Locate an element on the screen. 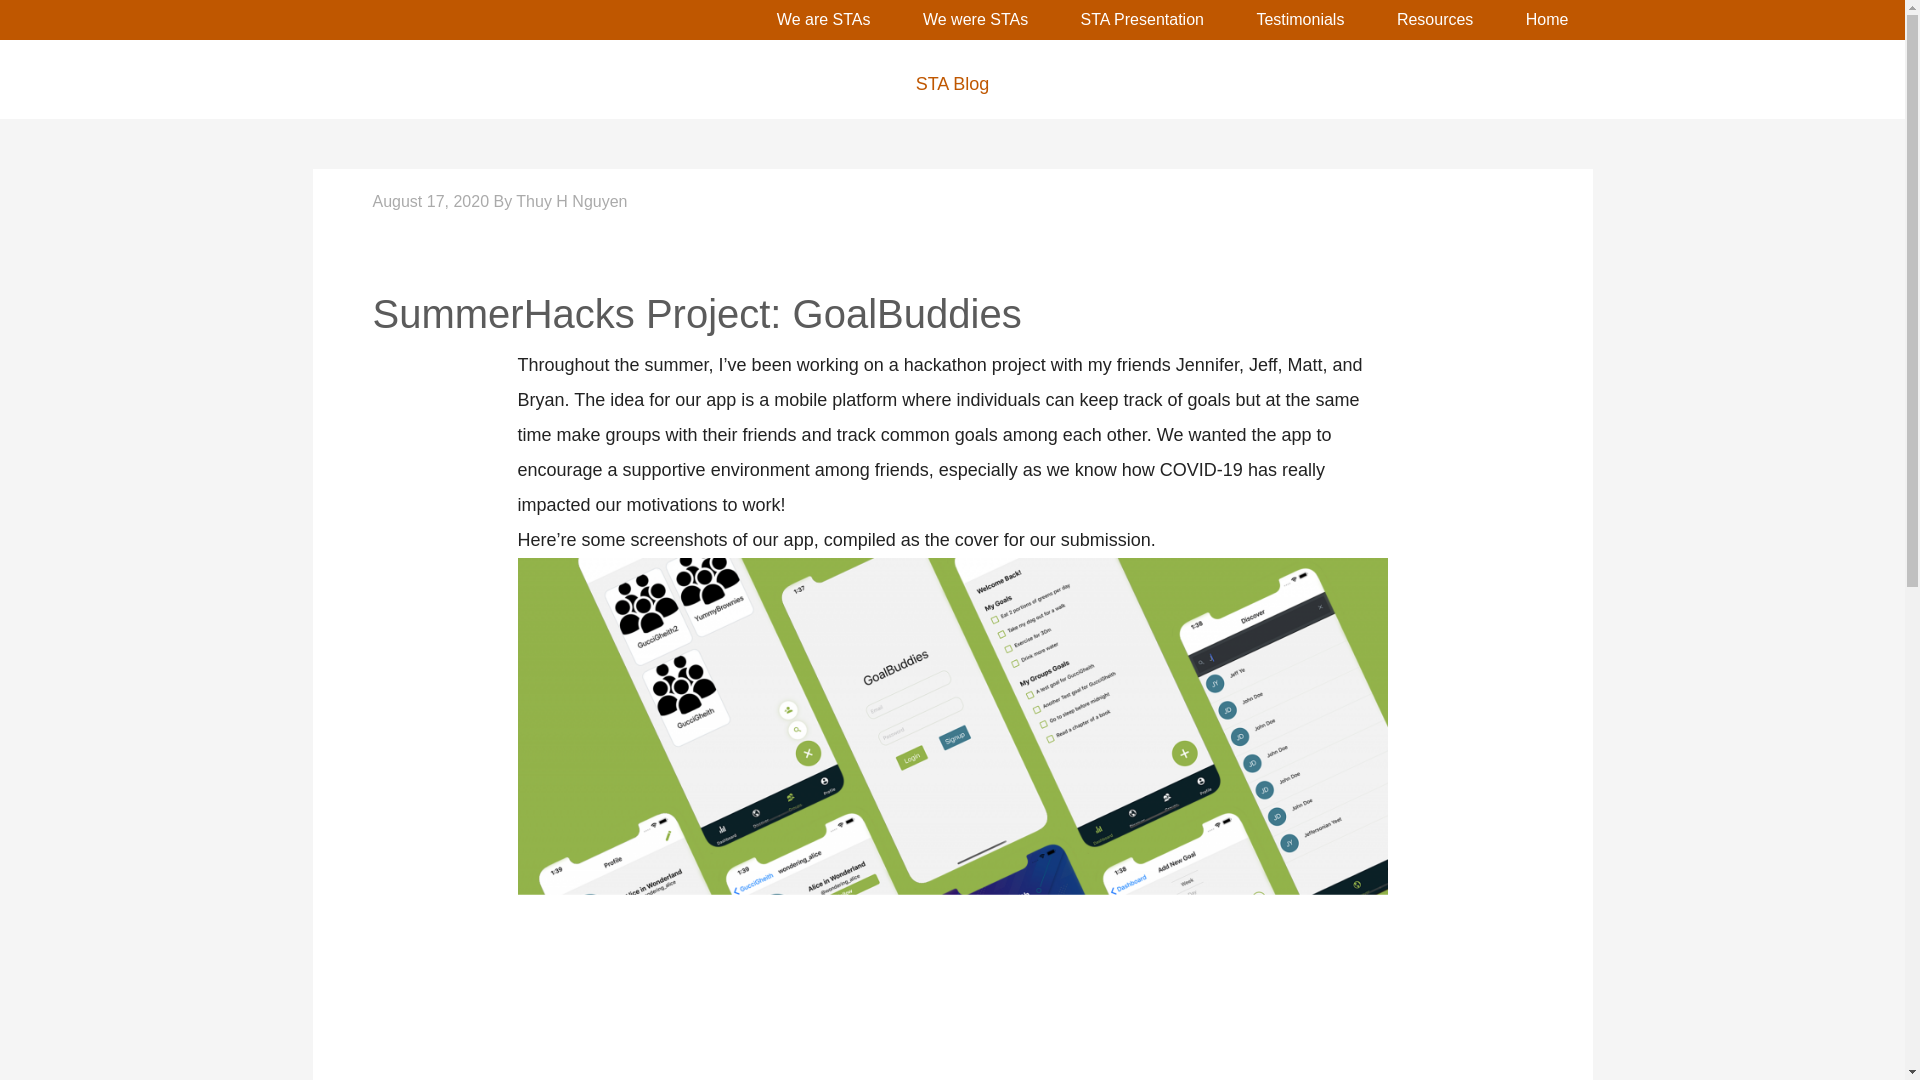 This screenshot has width=1920, height=1080. STA Presentation is located at coordinates (1142, 20).